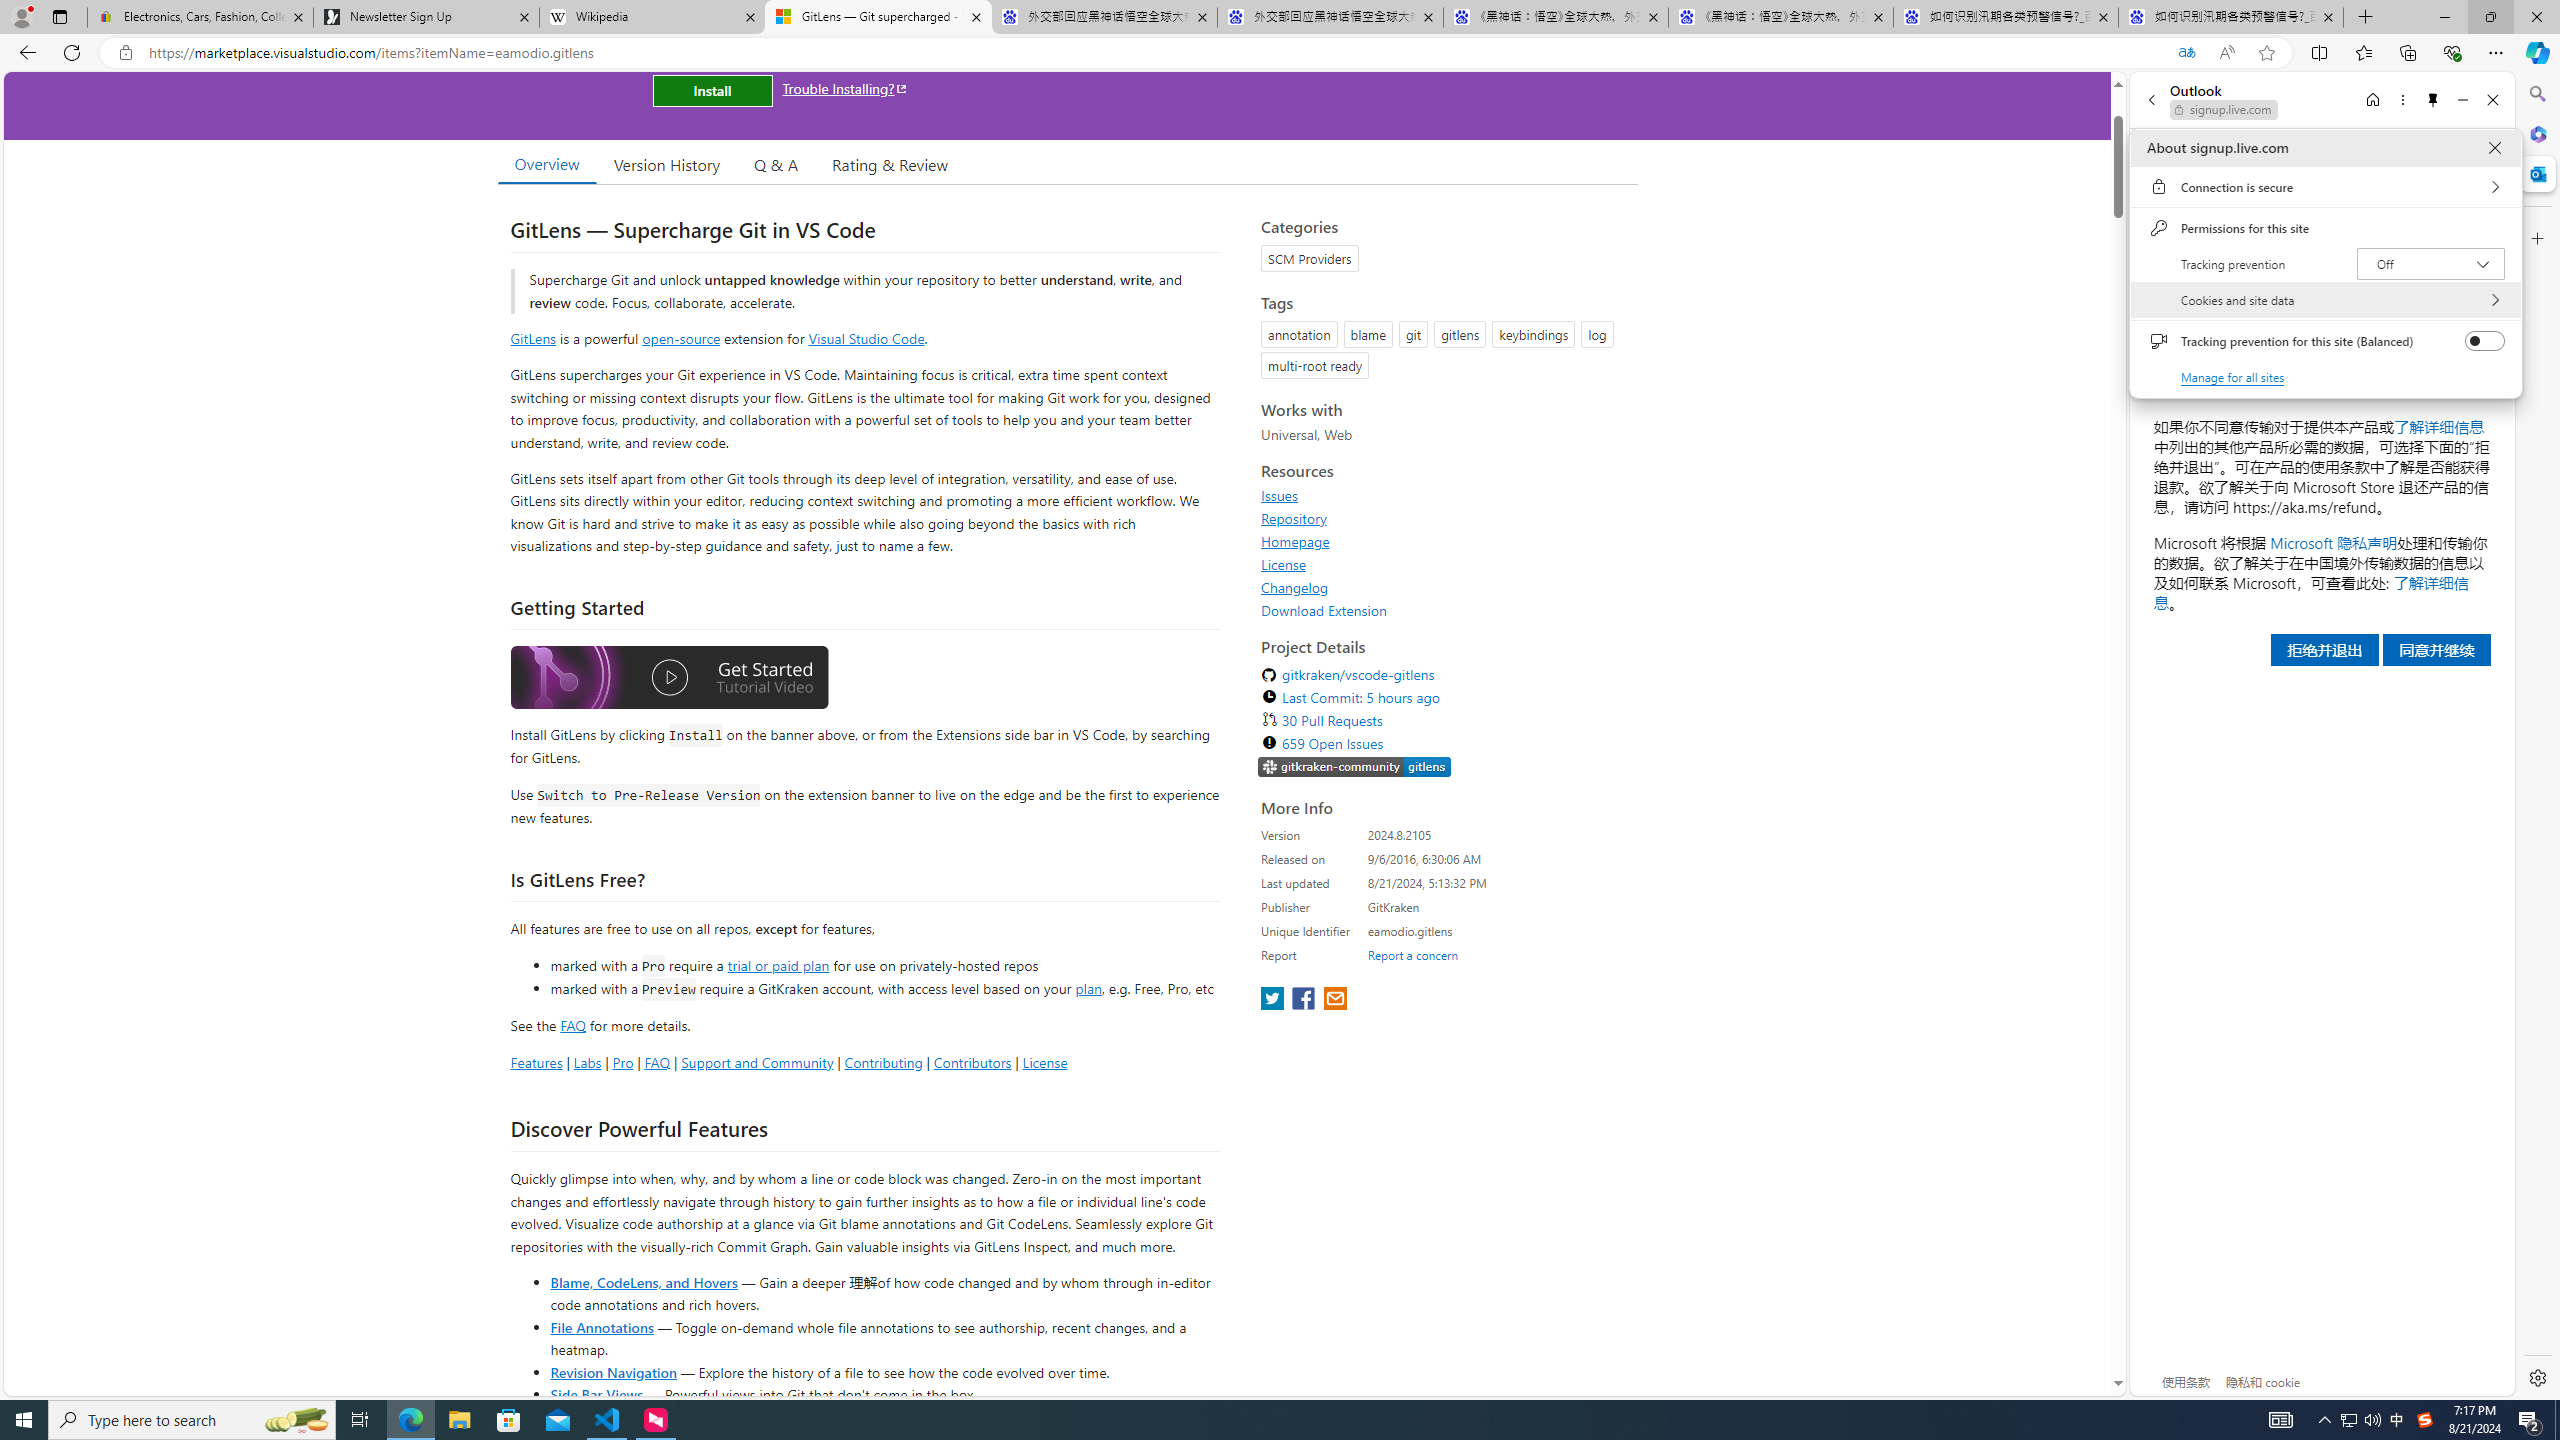 This screenshot has height=1440, width=2560. I want to click on Q2790: 100%, so click(2372, 1420).